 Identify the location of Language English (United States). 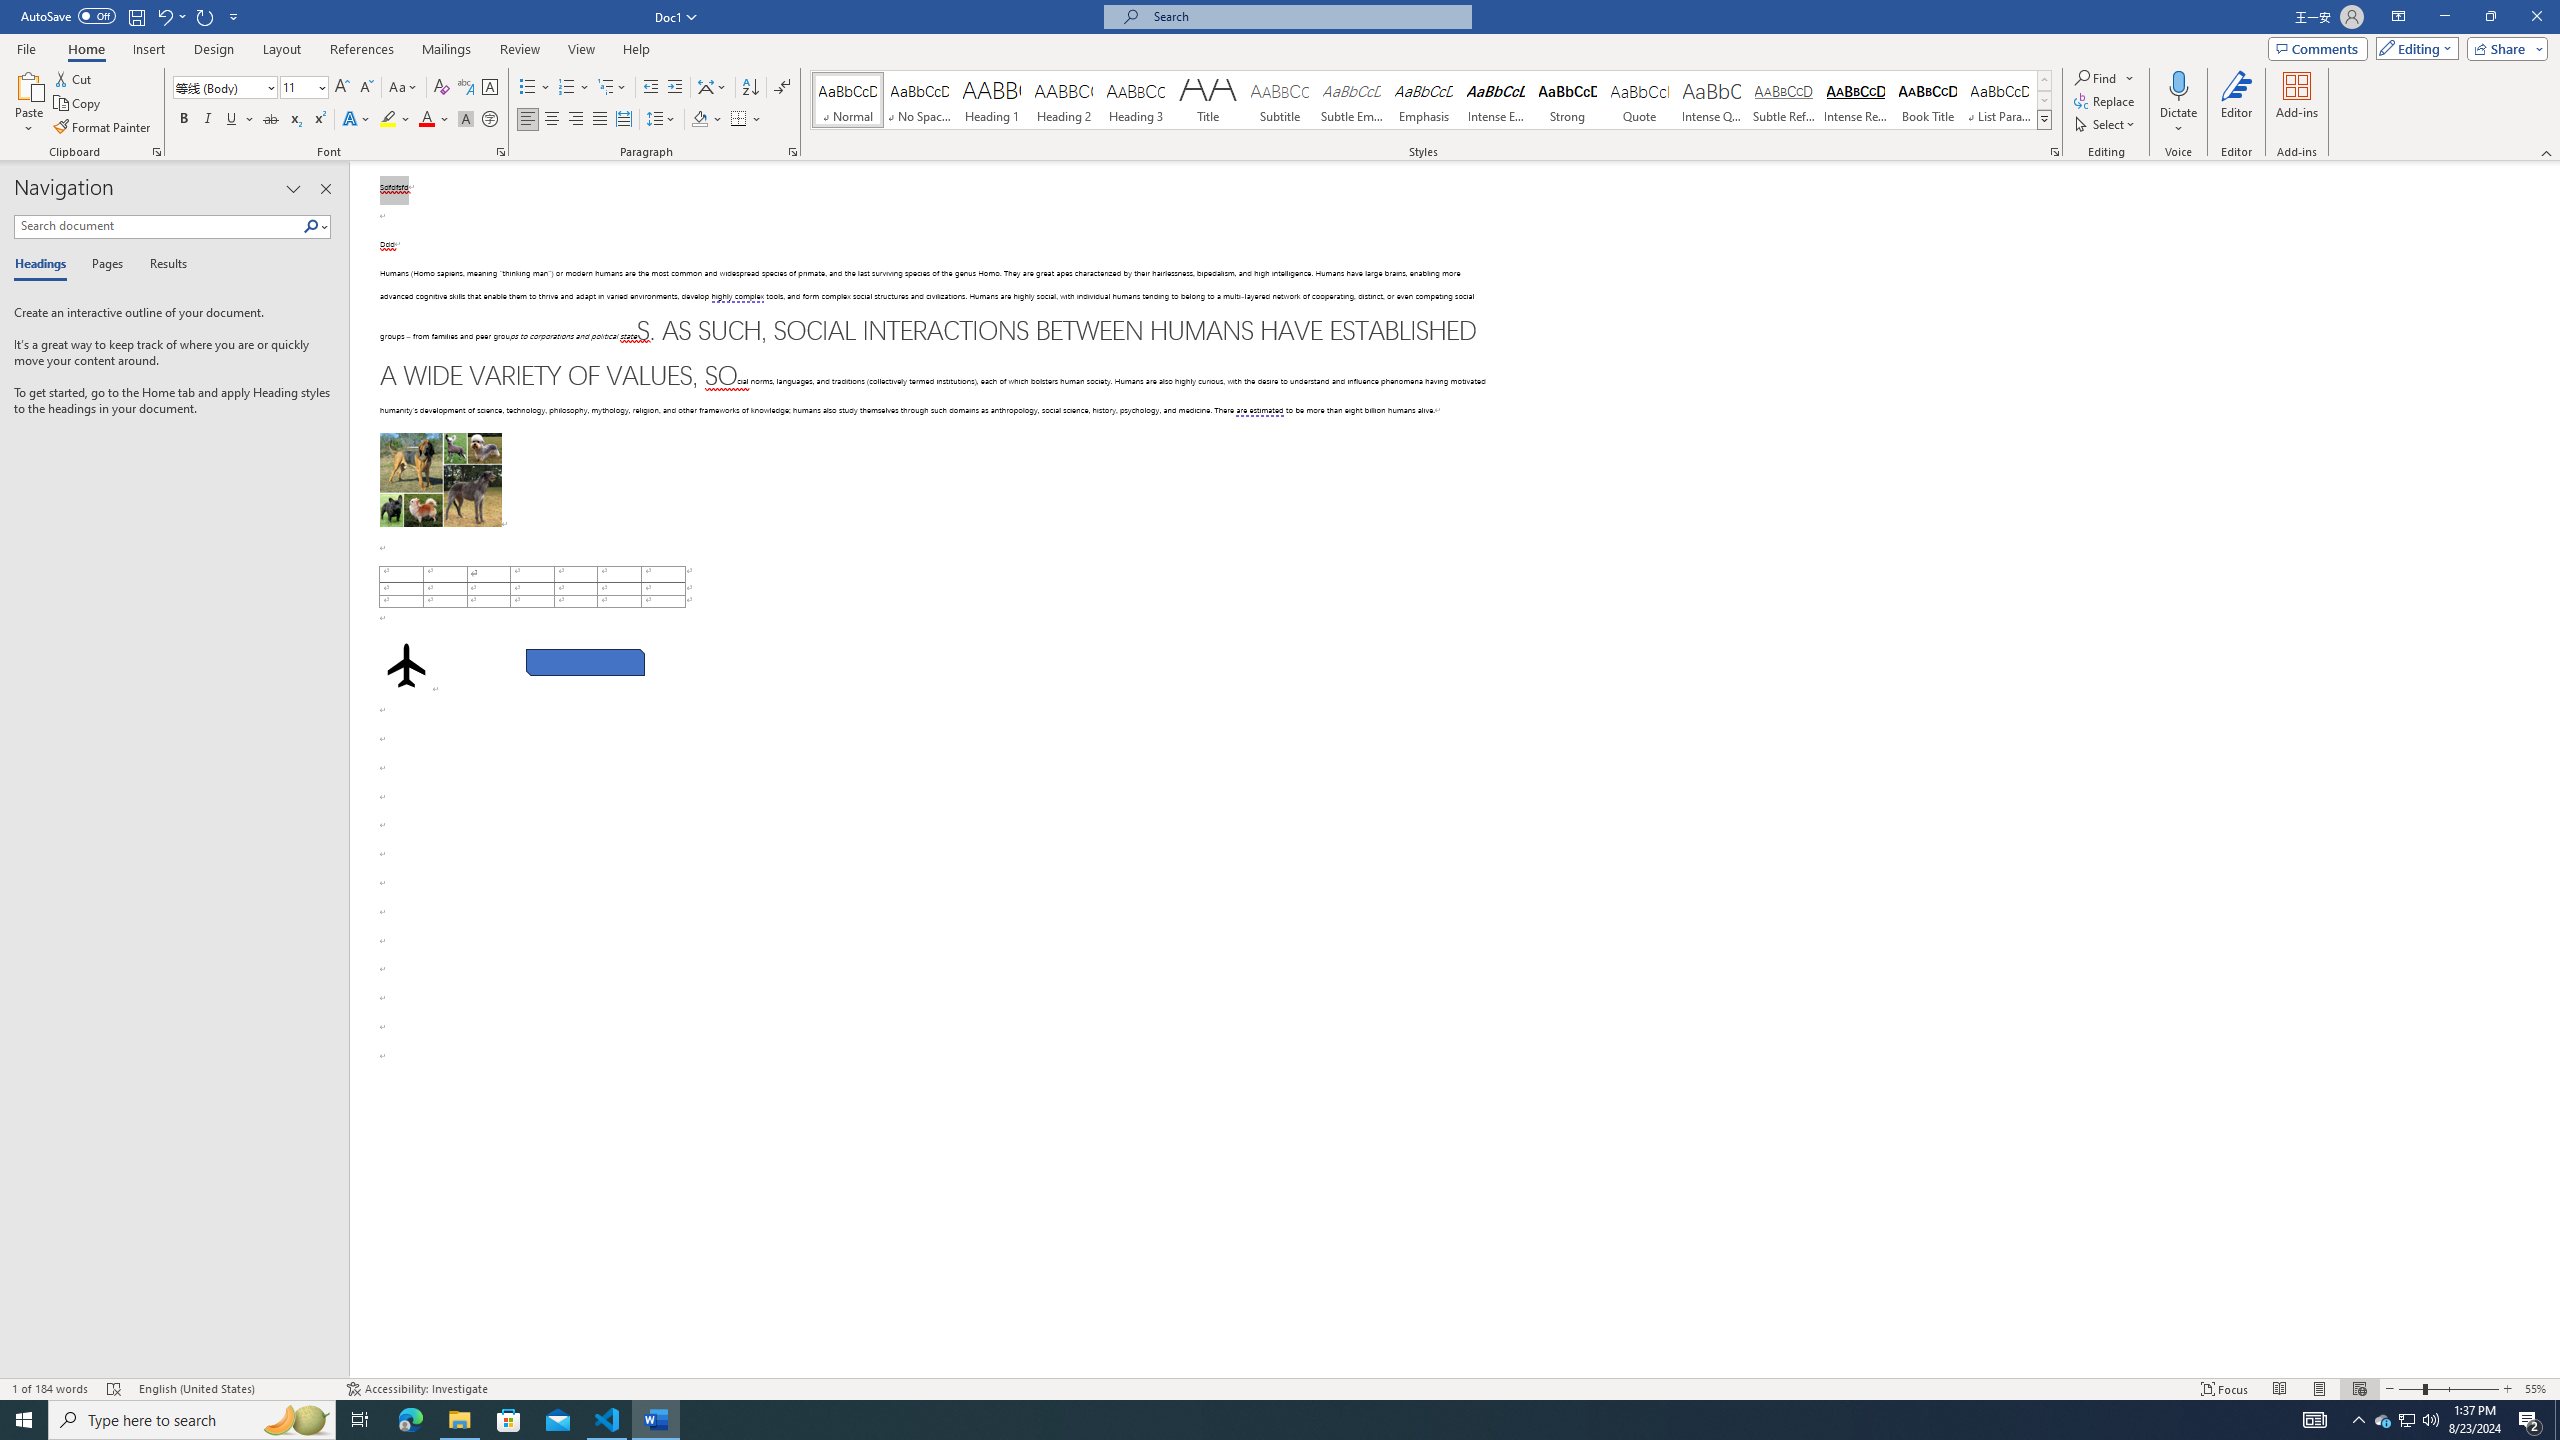
(232, 1389).